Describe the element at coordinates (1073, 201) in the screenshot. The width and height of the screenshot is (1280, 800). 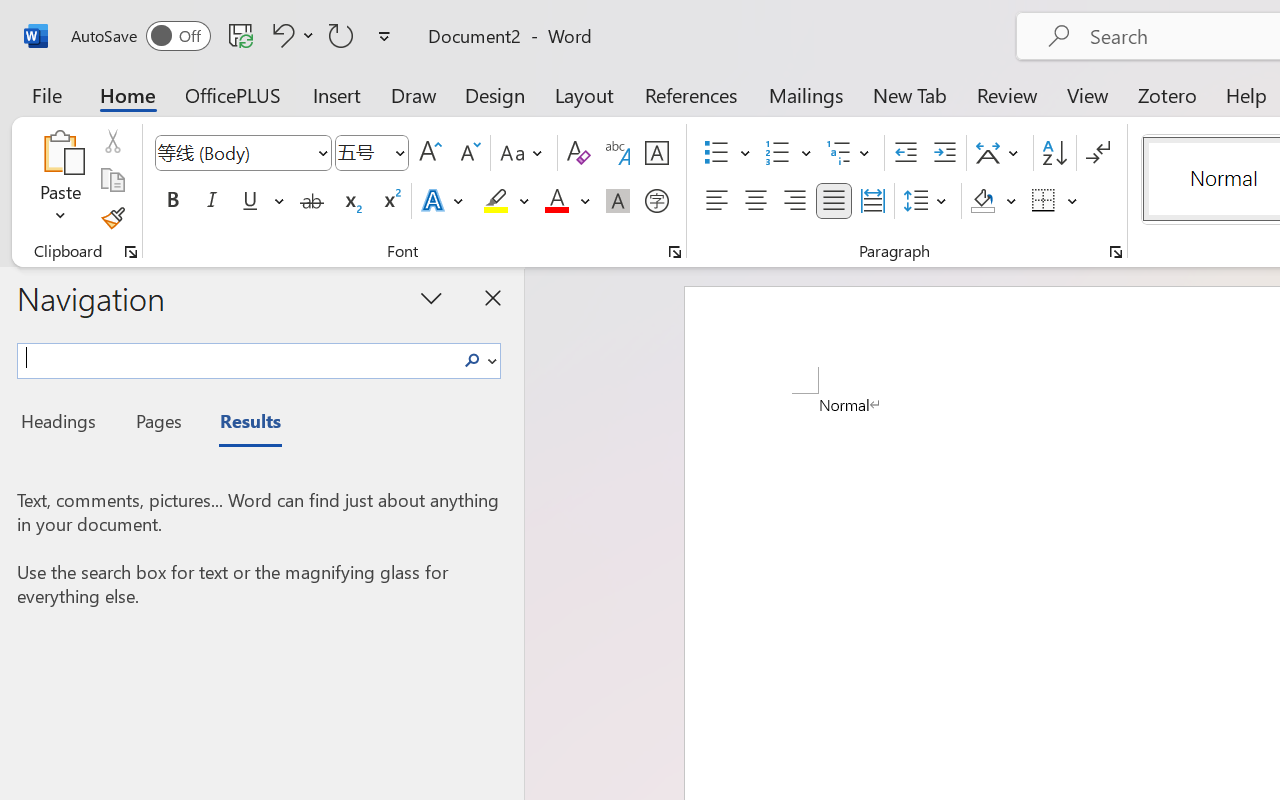
I see `More Options` at that location.